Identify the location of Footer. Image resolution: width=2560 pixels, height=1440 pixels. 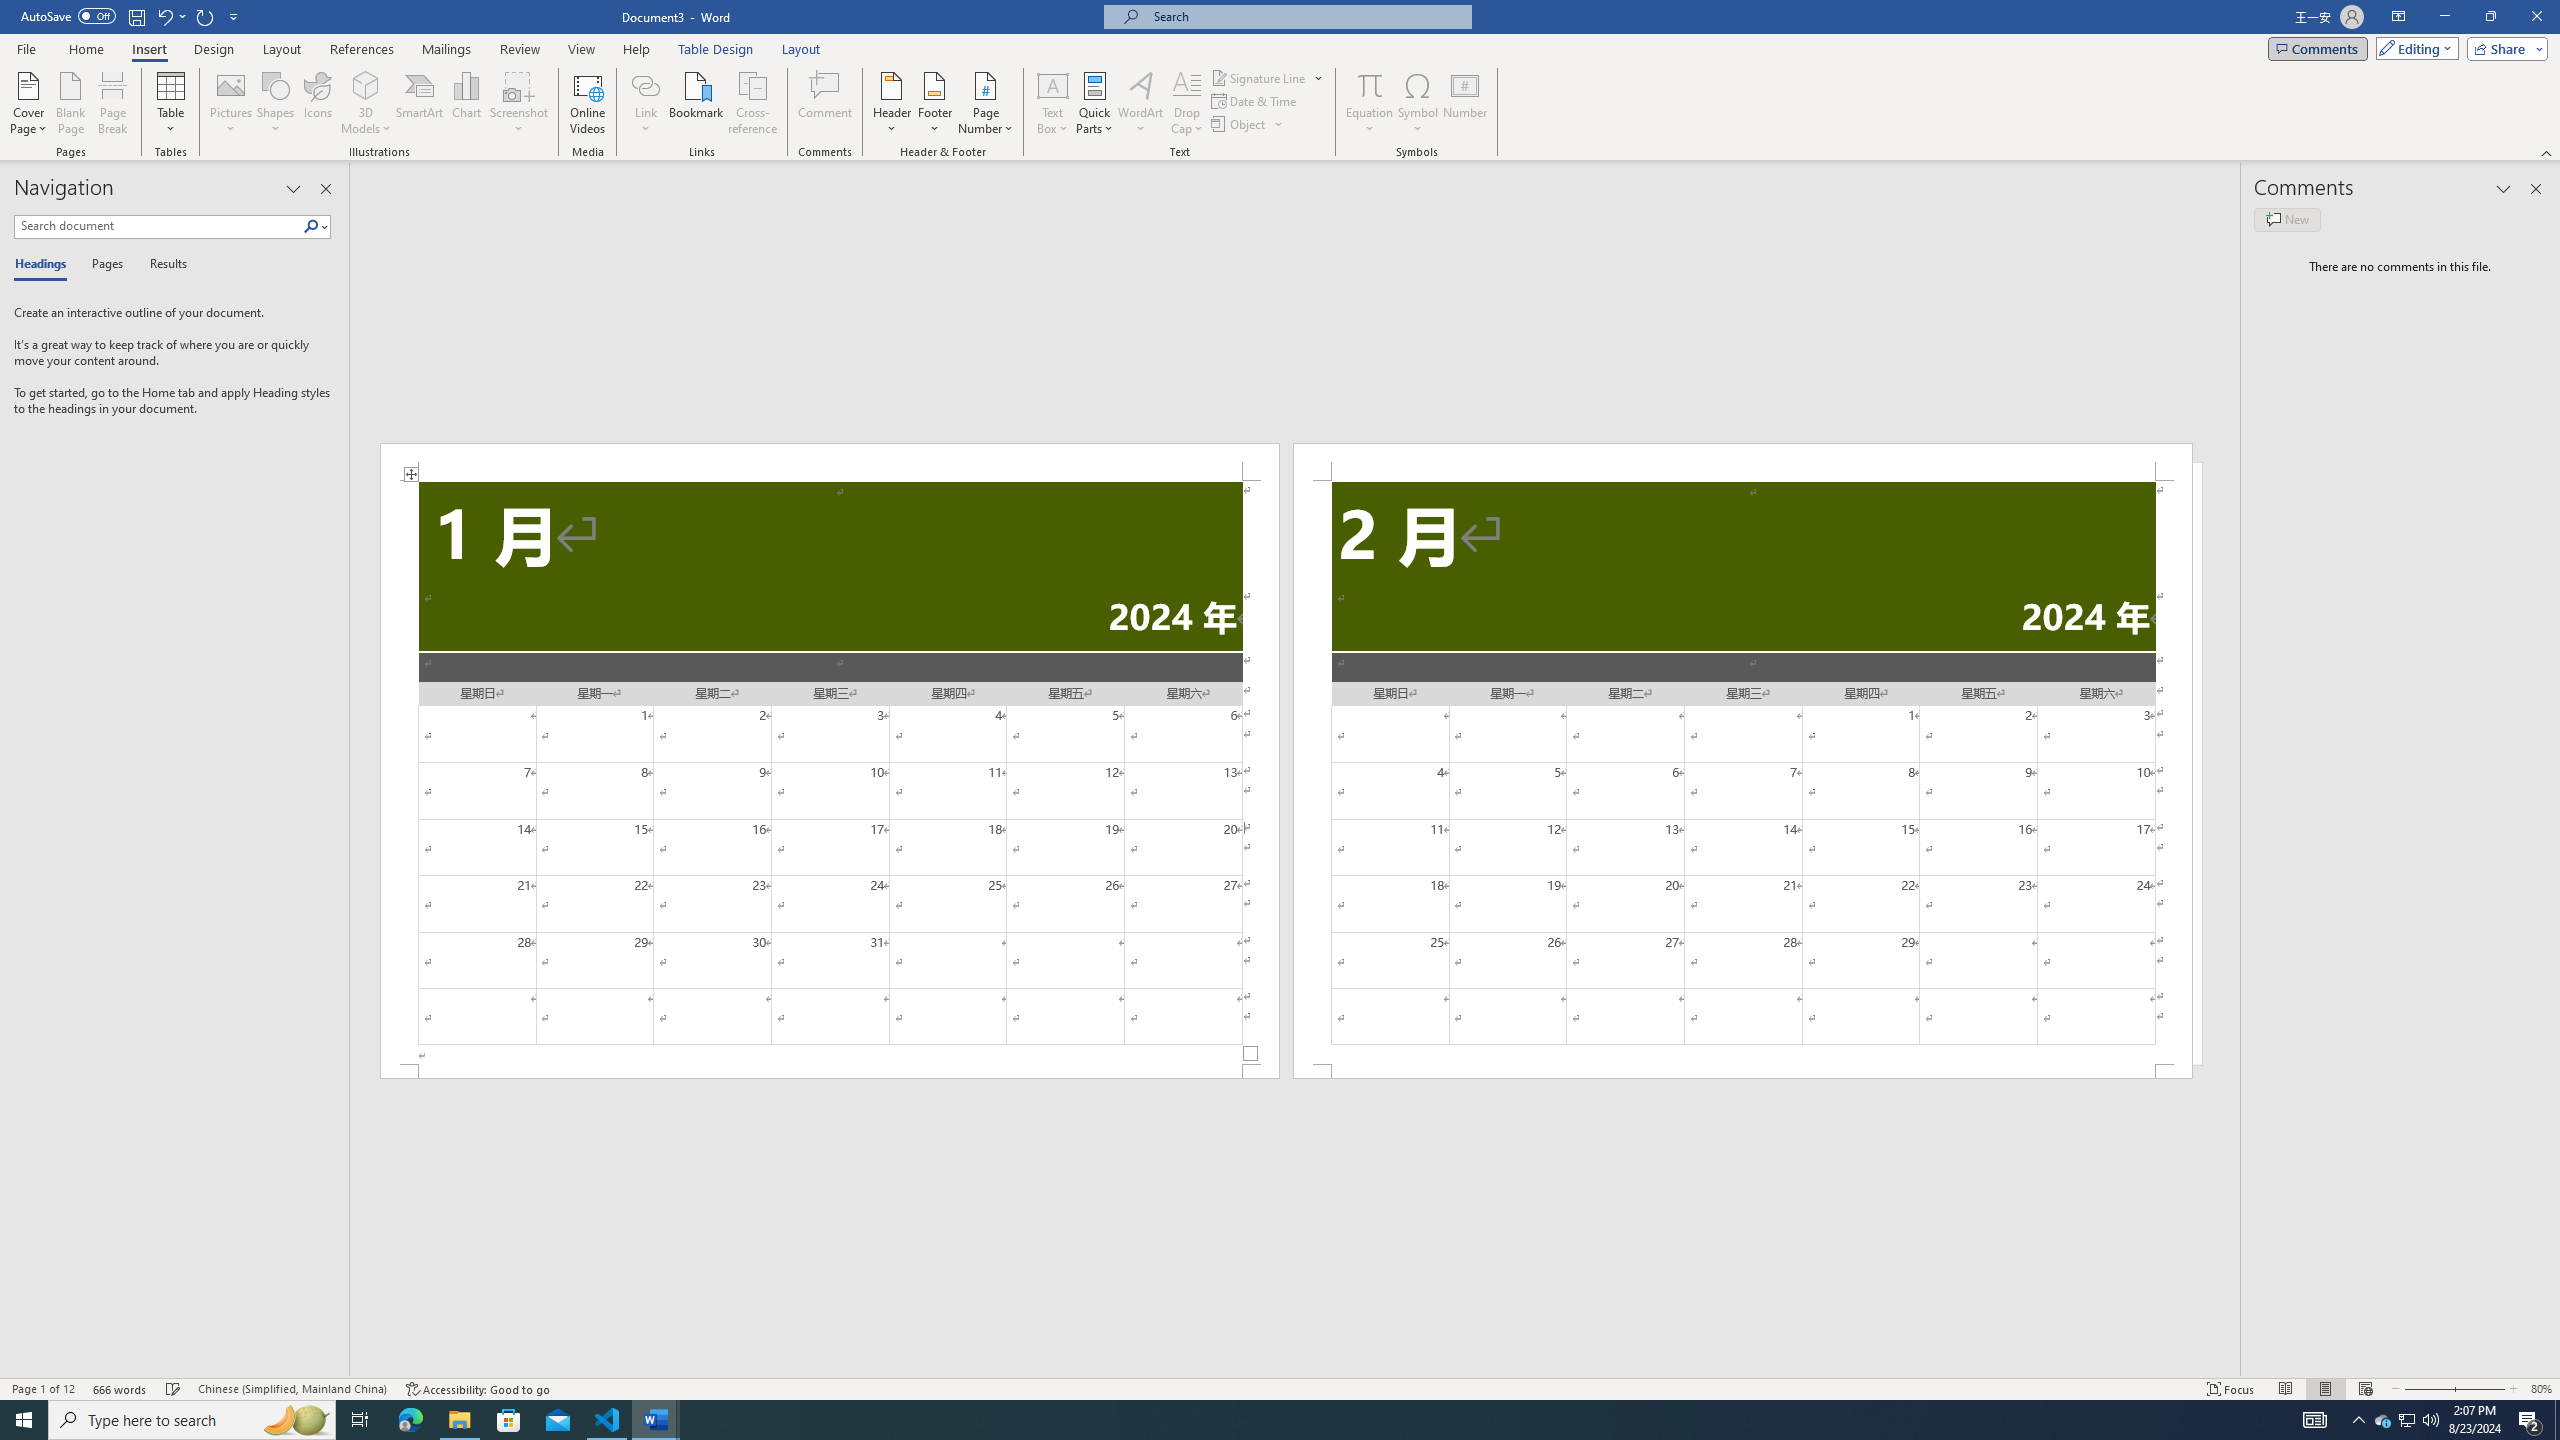
(934, 103).